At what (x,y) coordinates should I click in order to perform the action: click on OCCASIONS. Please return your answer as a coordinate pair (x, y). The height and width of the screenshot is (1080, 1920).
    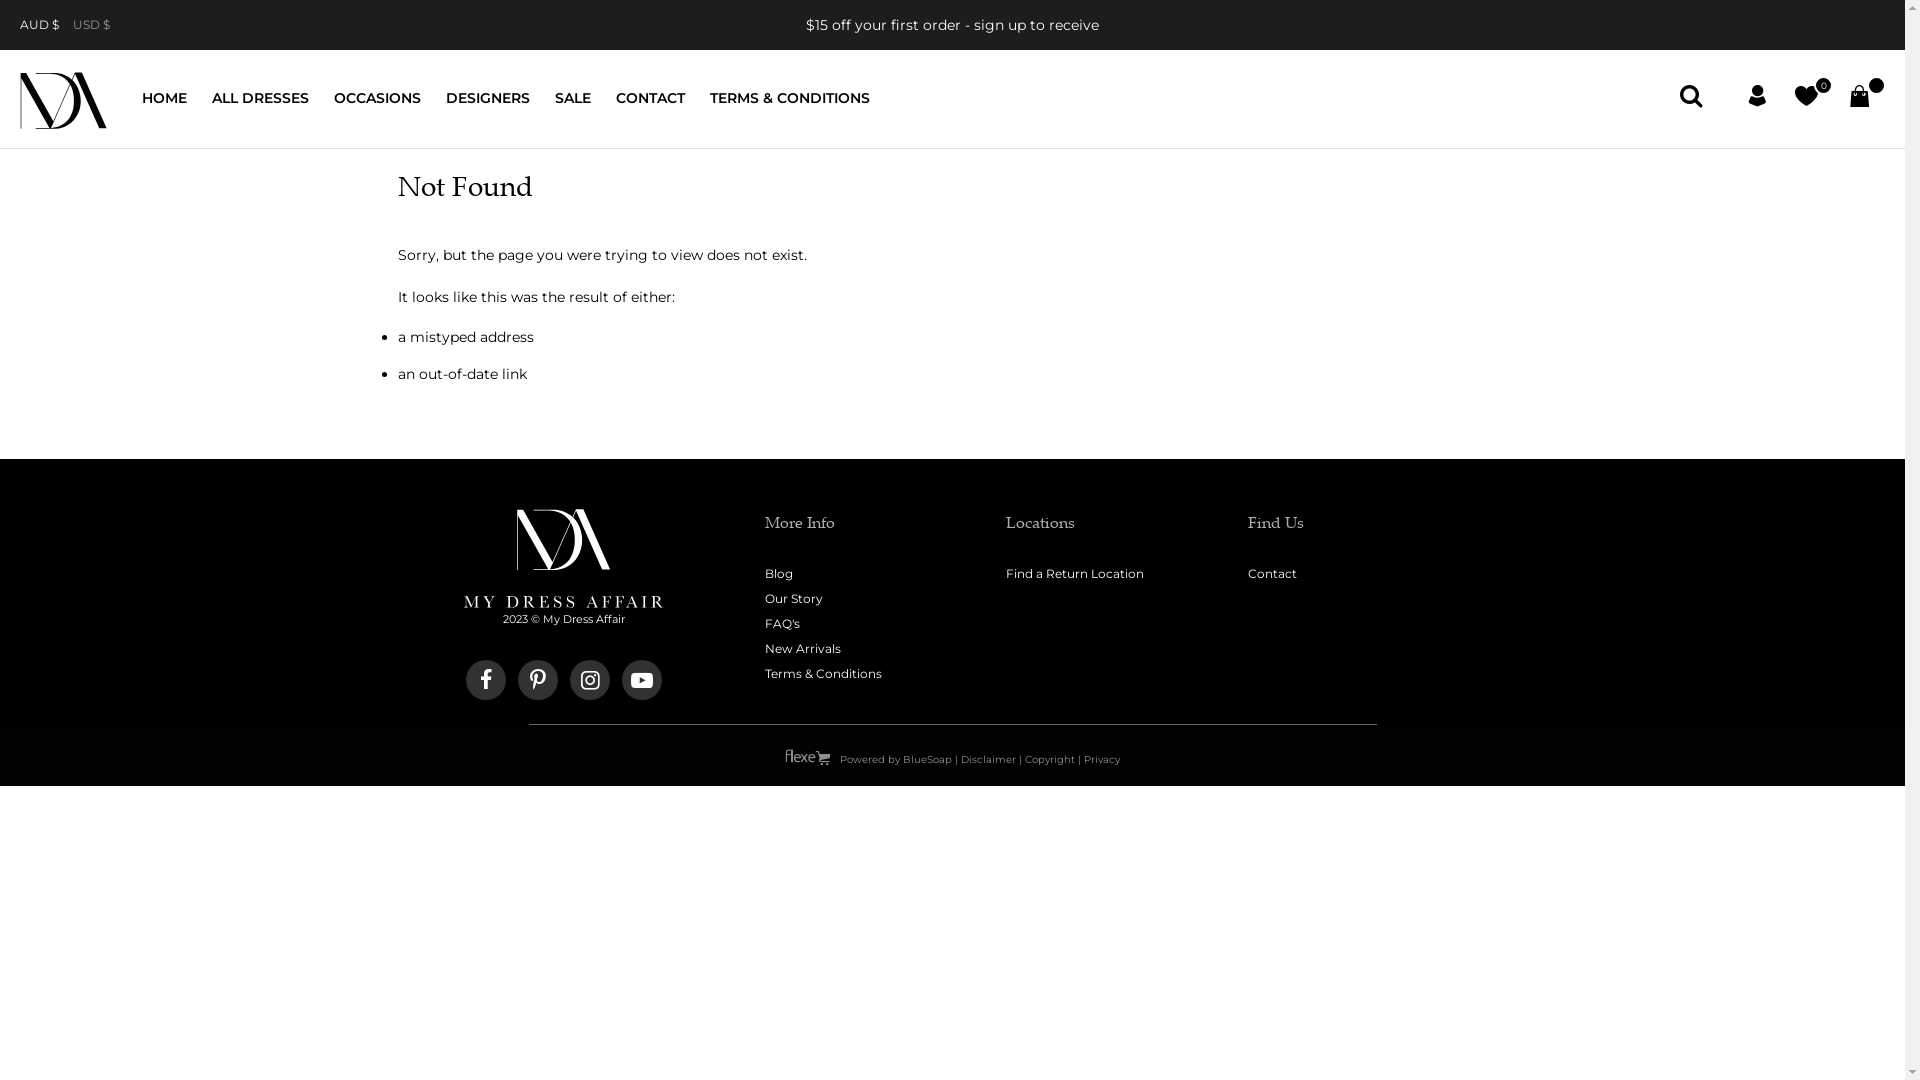
    Looking at the image, I should click on (378, 98).